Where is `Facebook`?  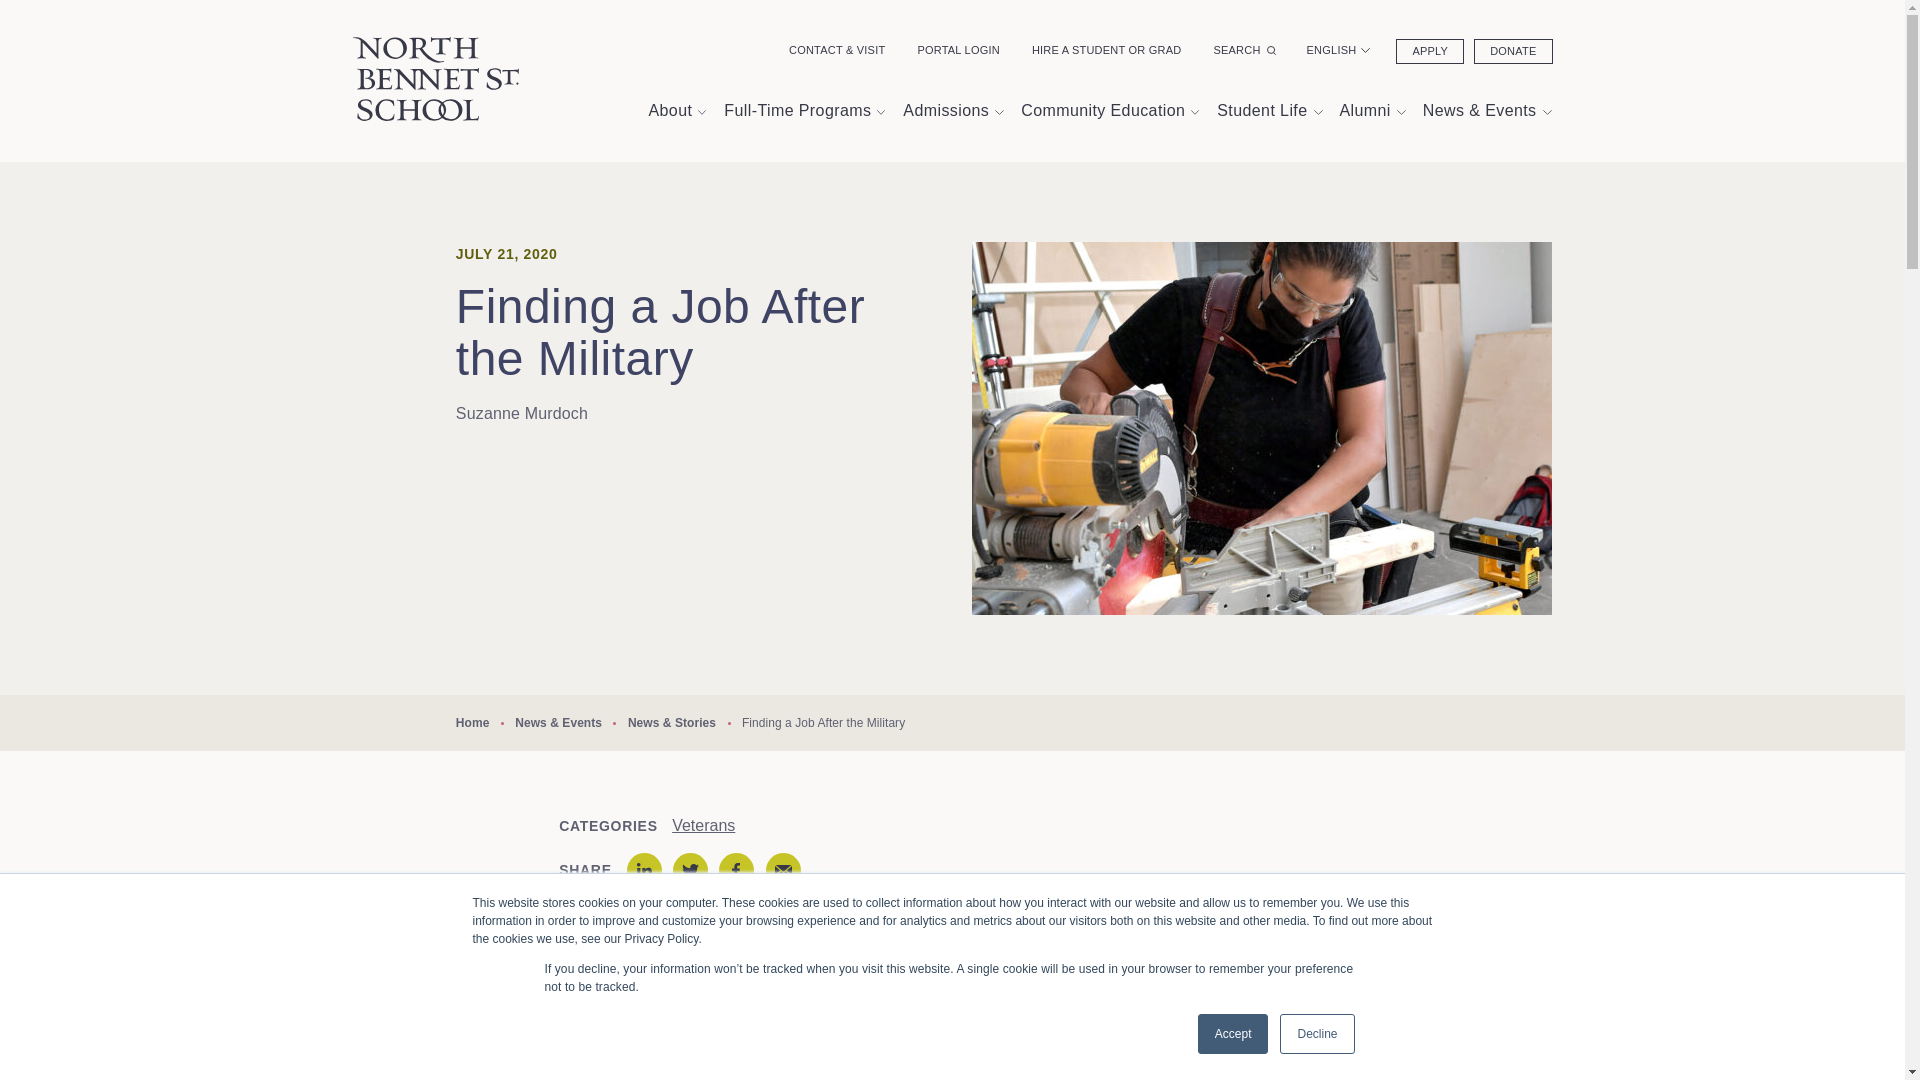 Facebook is located at coordinates (736, 870).